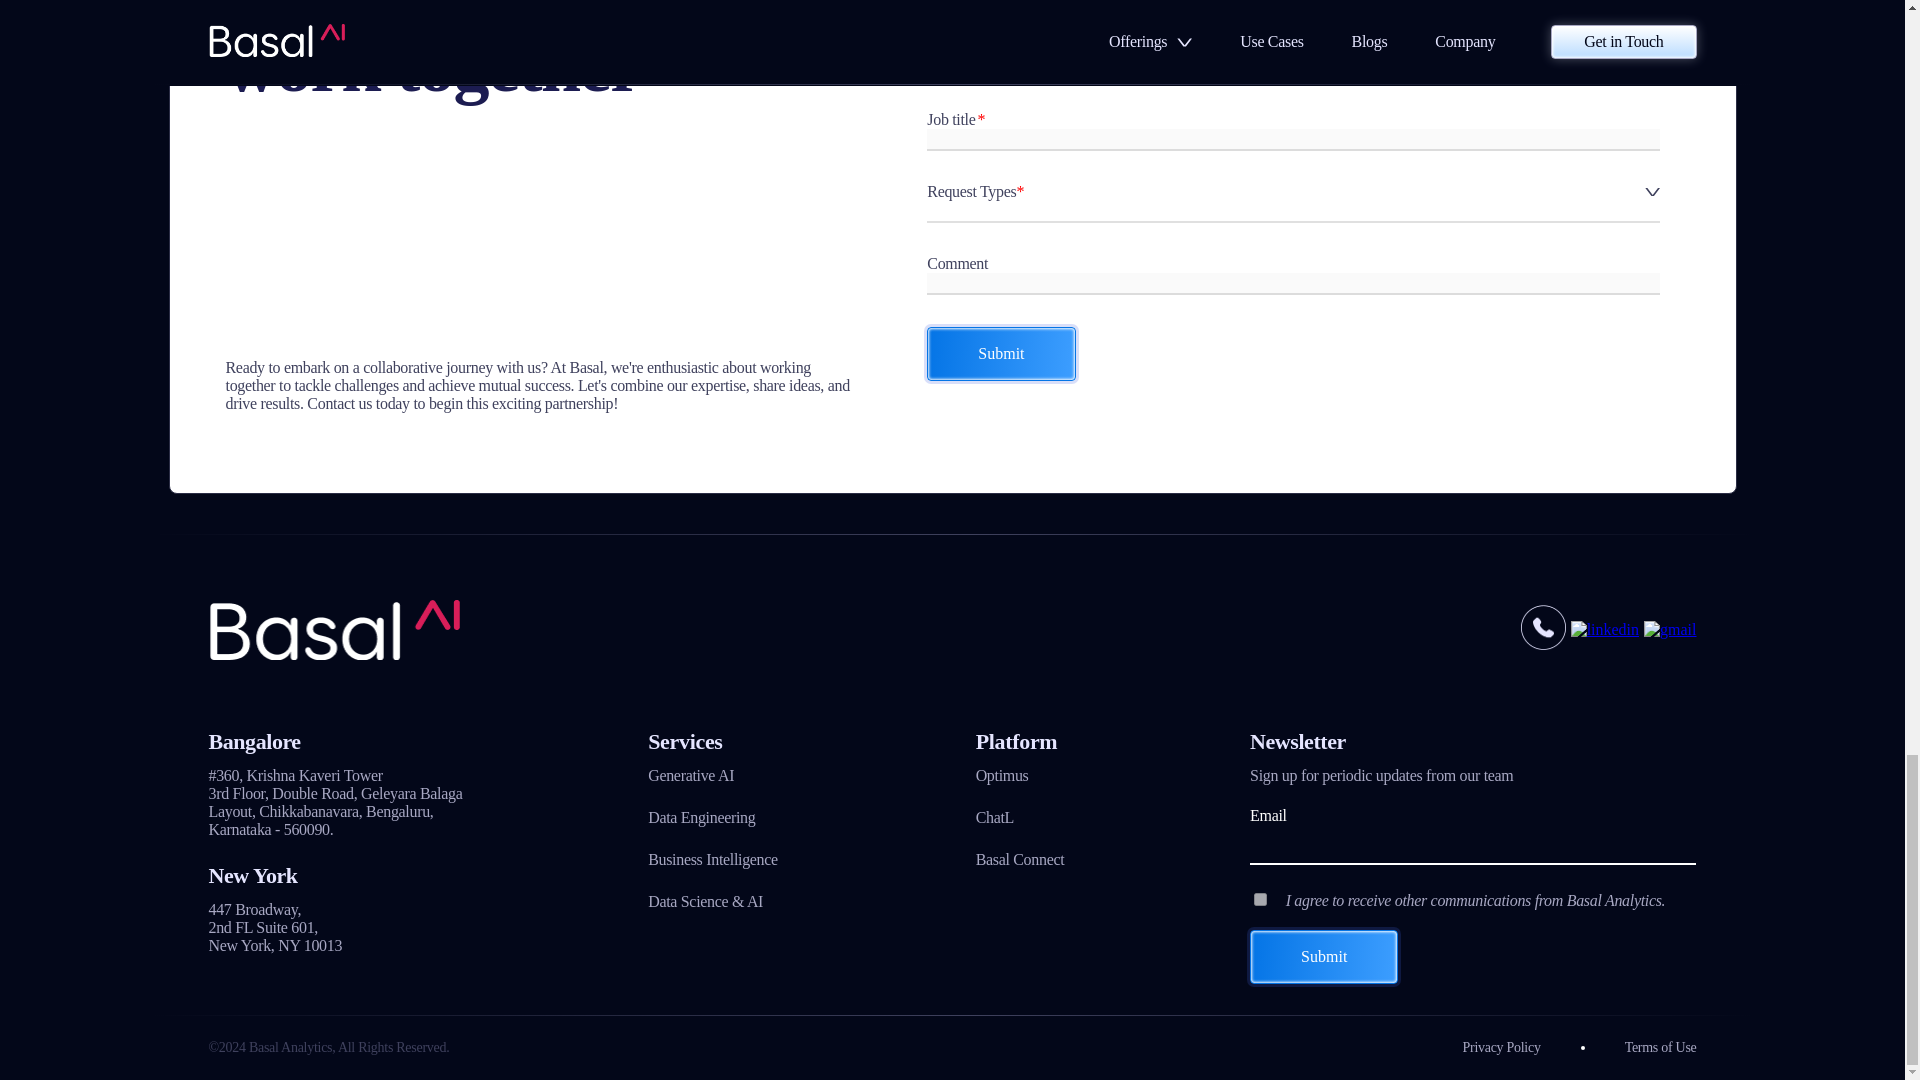 This screenshot has height=1080, width=1920. Describe the element at coordinates (712, 776) in the screenshot. I see `Generative AI` at that location.